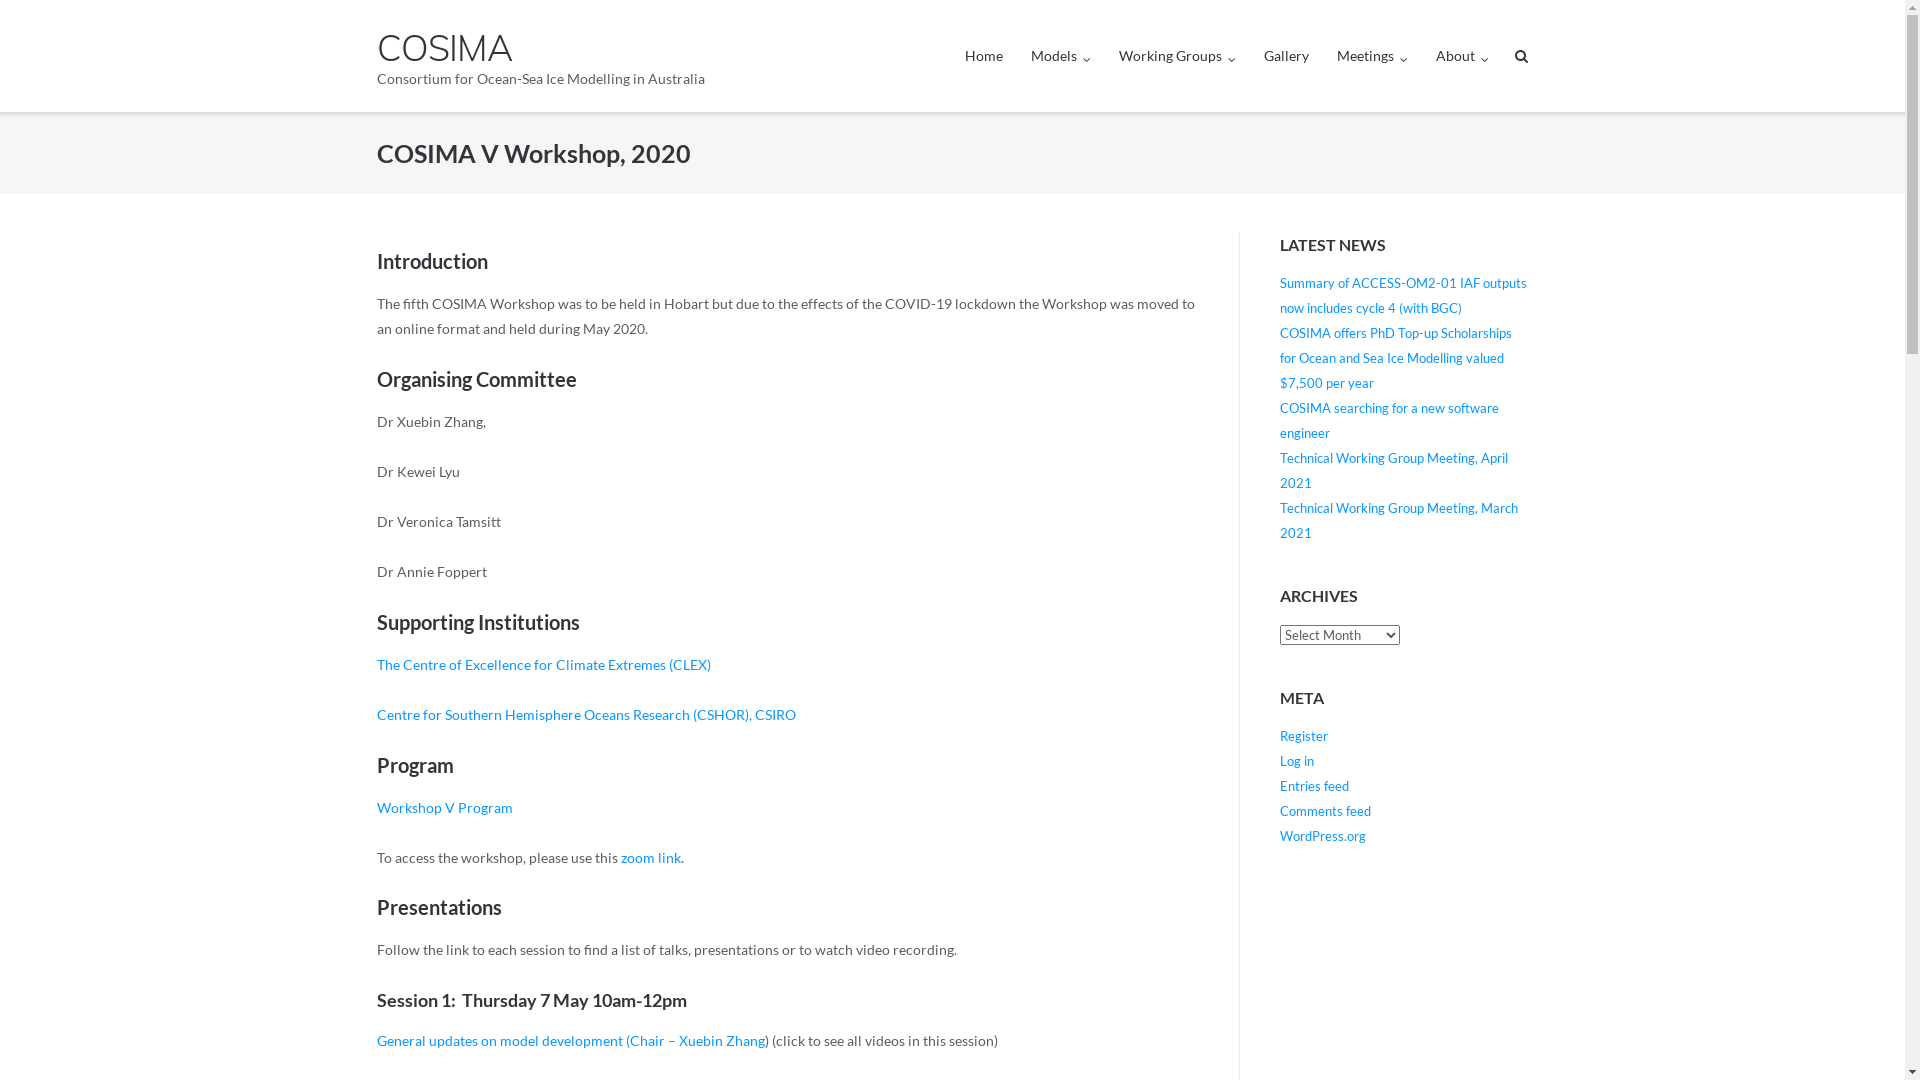  What do you see at coordinates (1462, 56) in the screenshot?
I see `About` at bounding box center [1462, 56].